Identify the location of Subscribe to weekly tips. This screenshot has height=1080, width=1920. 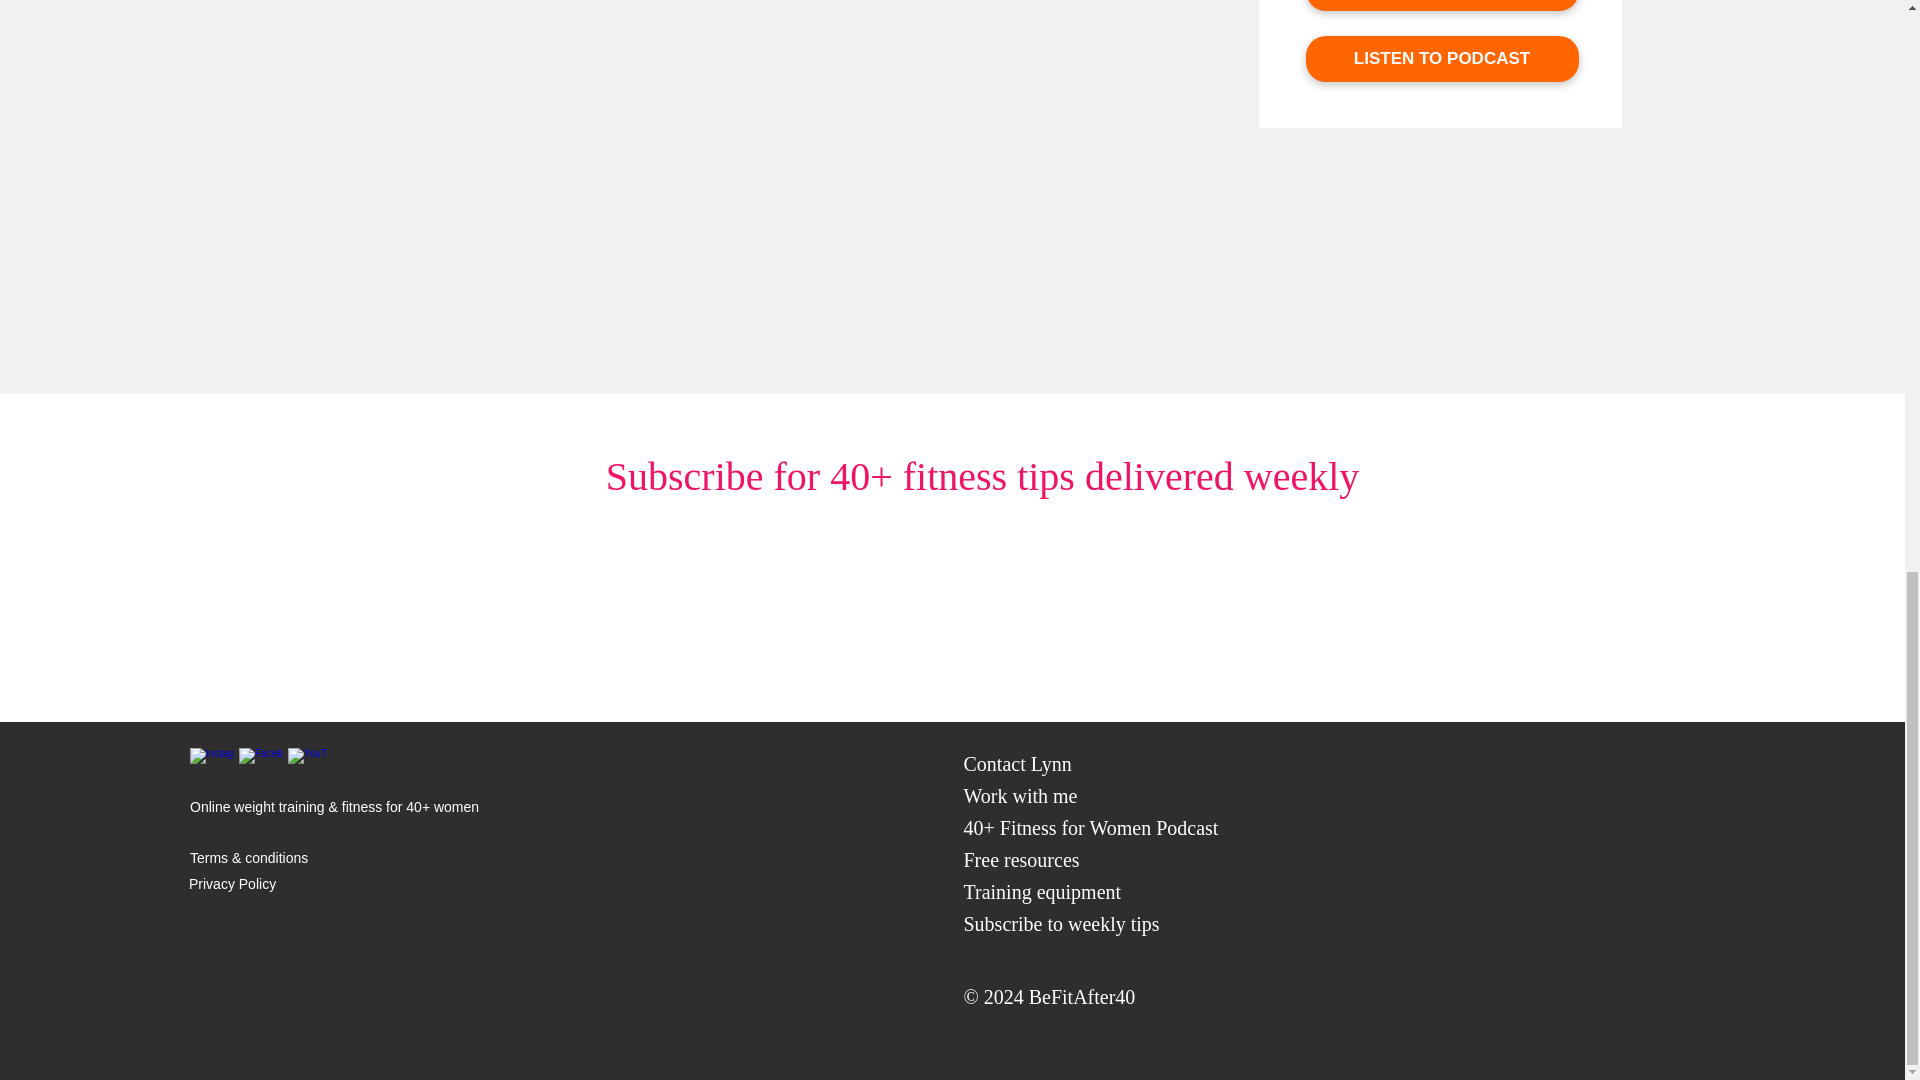
(1061, 924).